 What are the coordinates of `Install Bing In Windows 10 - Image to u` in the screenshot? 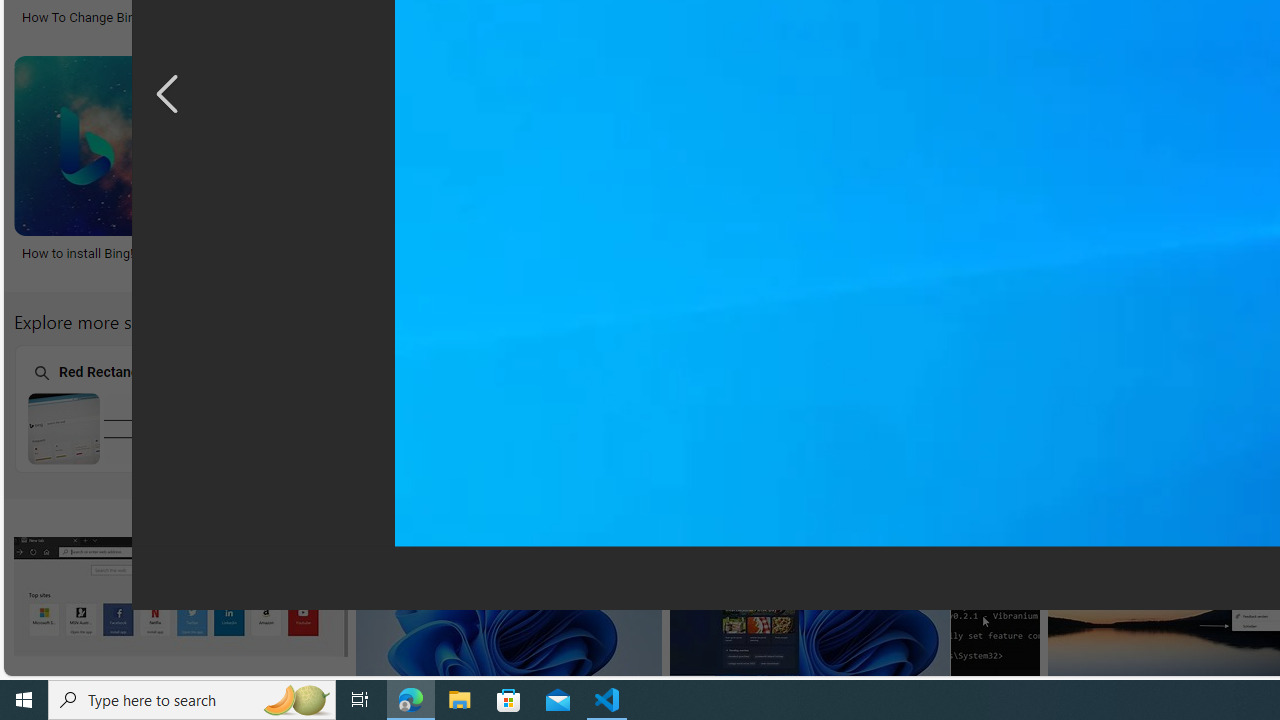 It's located at (483, 253).